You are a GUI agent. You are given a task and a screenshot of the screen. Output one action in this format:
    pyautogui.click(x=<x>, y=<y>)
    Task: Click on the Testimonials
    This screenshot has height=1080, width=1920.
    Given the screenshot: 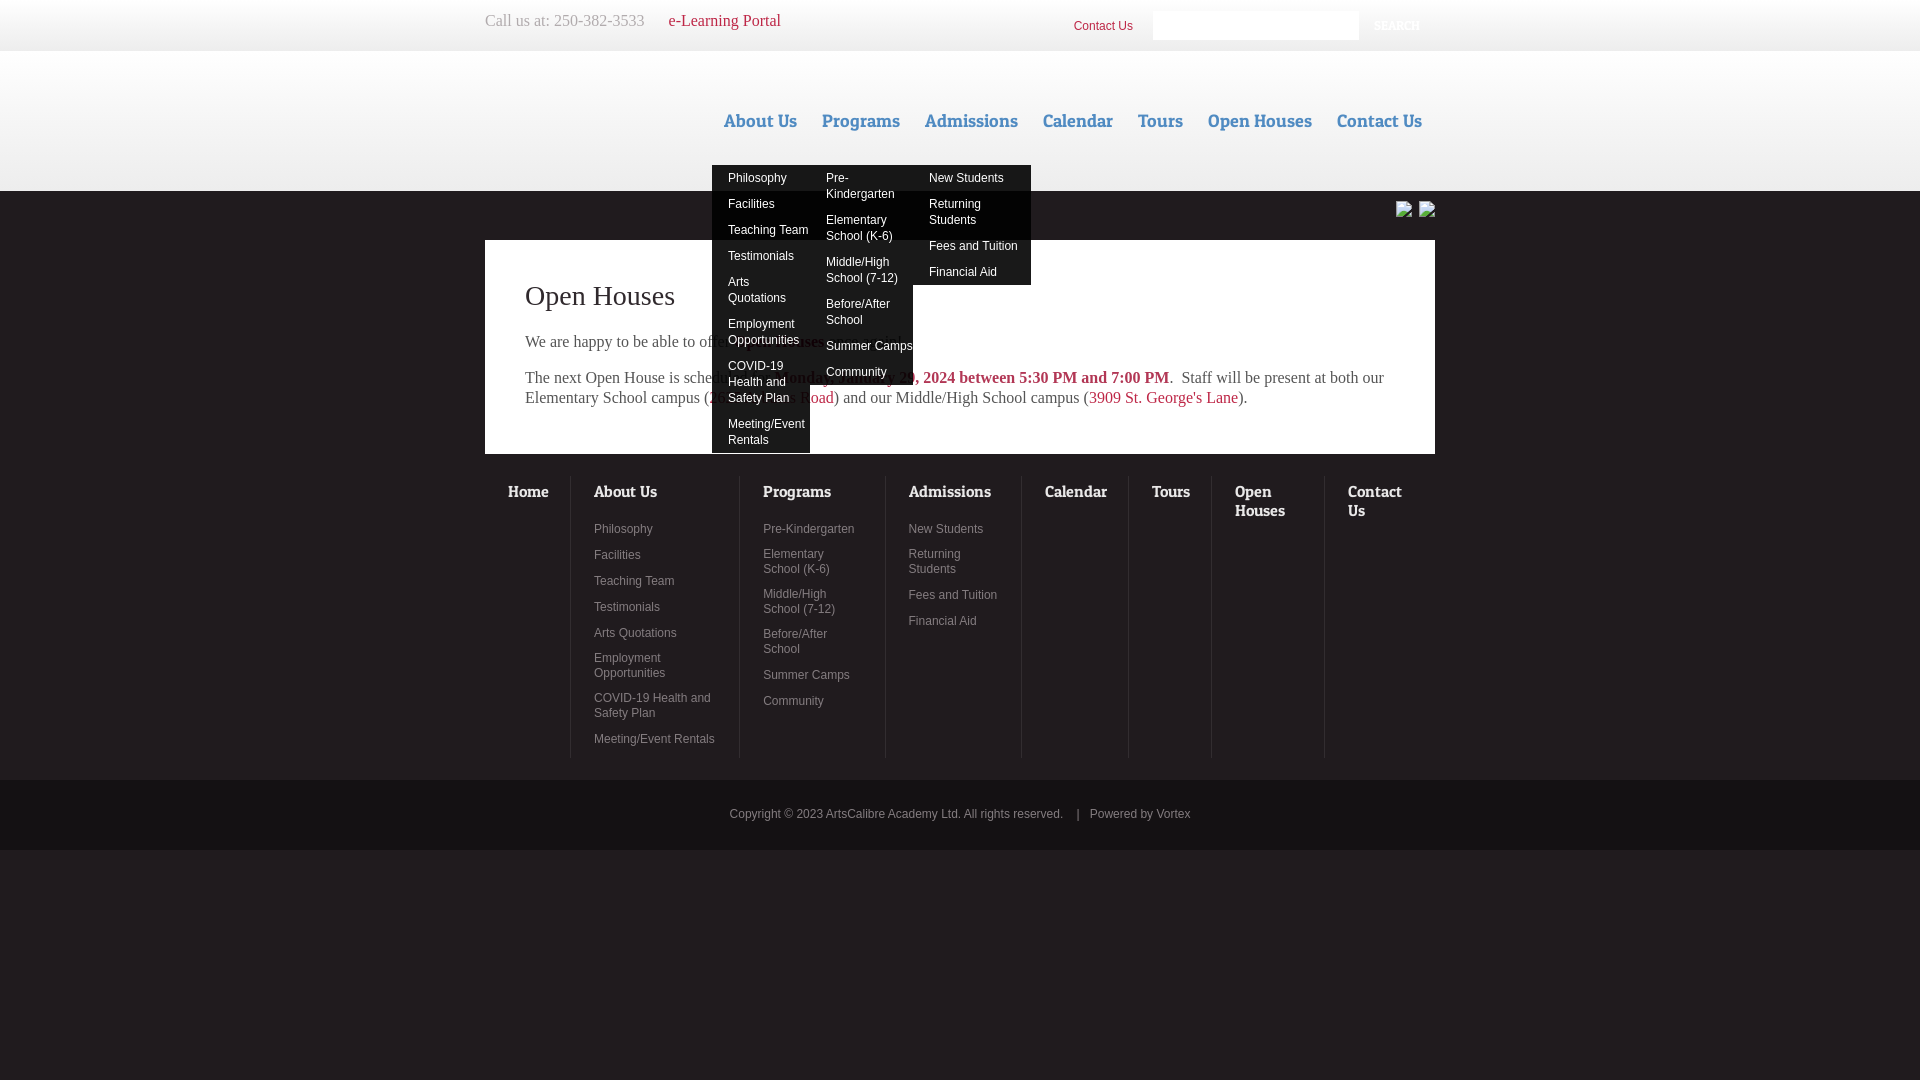 What is the action you would take?
    pyautogui.click(x=761, y=256)
    